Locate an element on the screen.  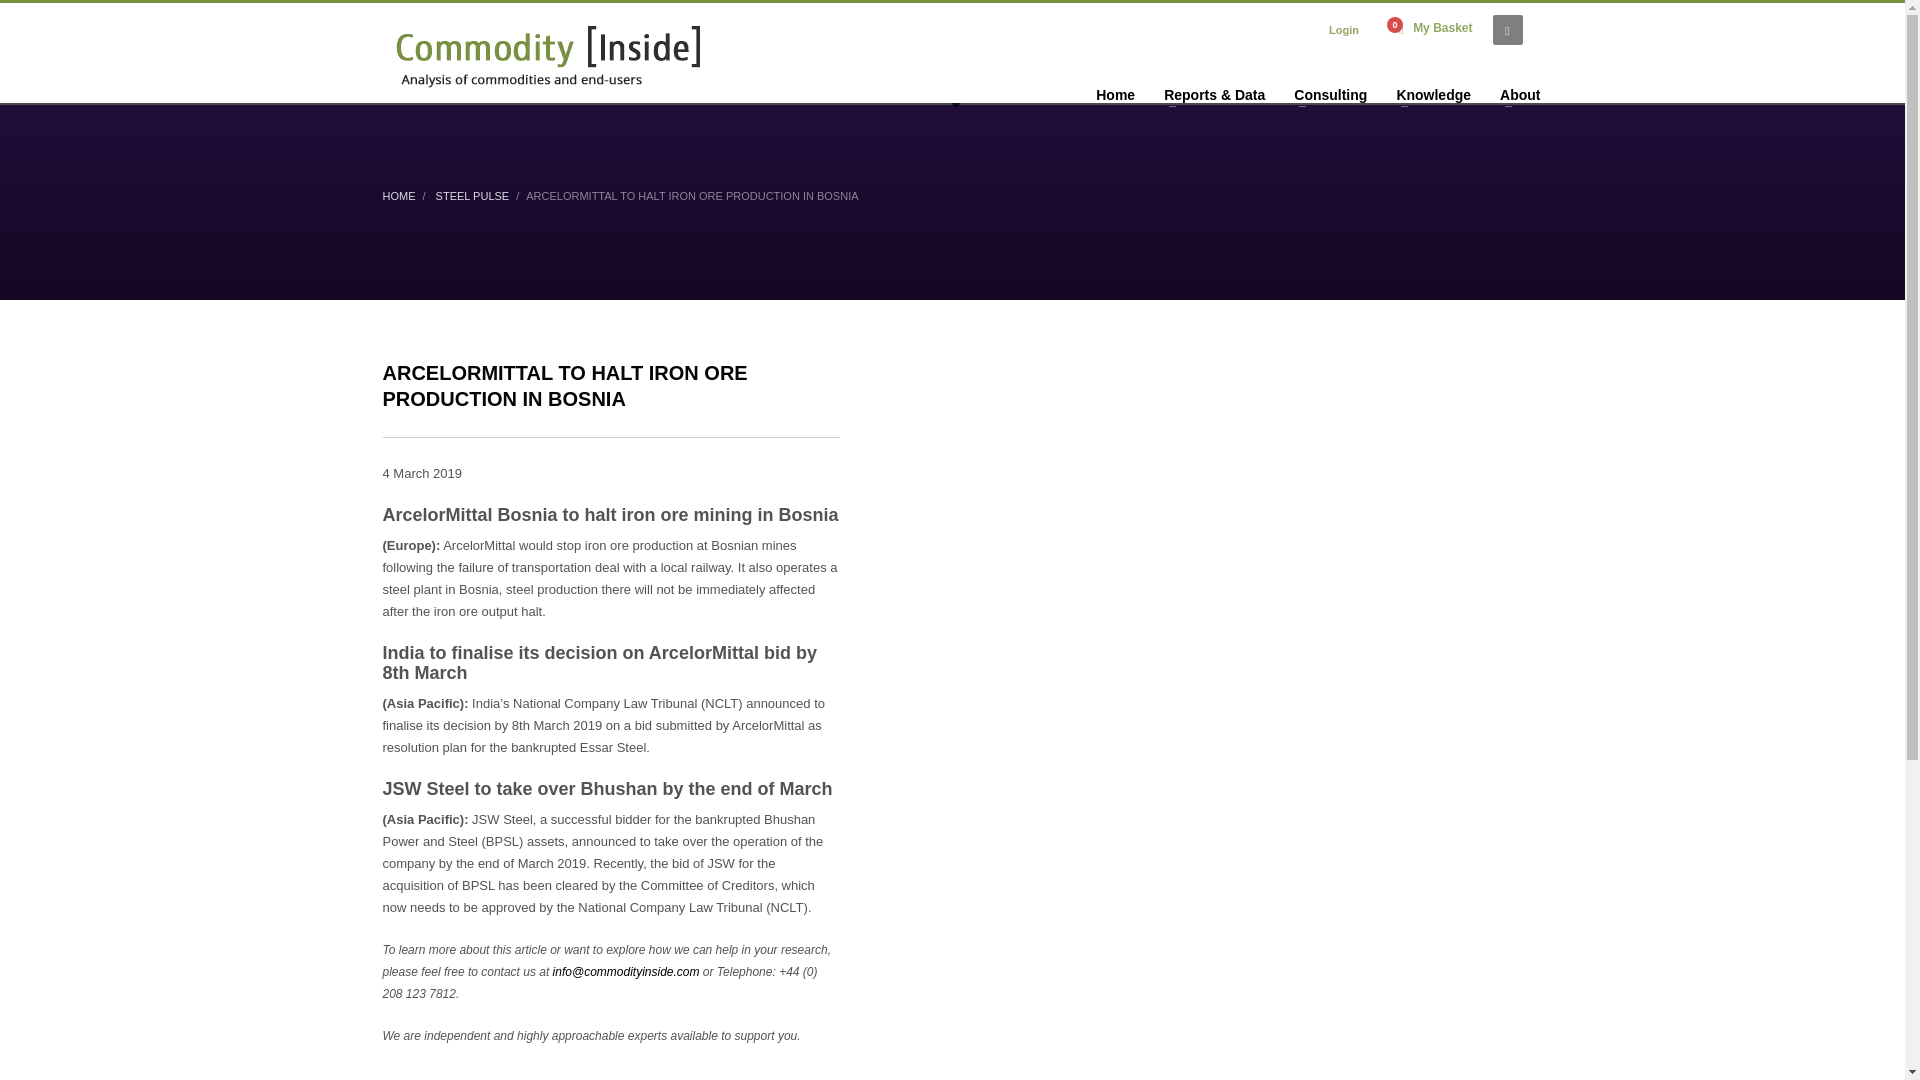
HOME is located at coordinates (398, 196).